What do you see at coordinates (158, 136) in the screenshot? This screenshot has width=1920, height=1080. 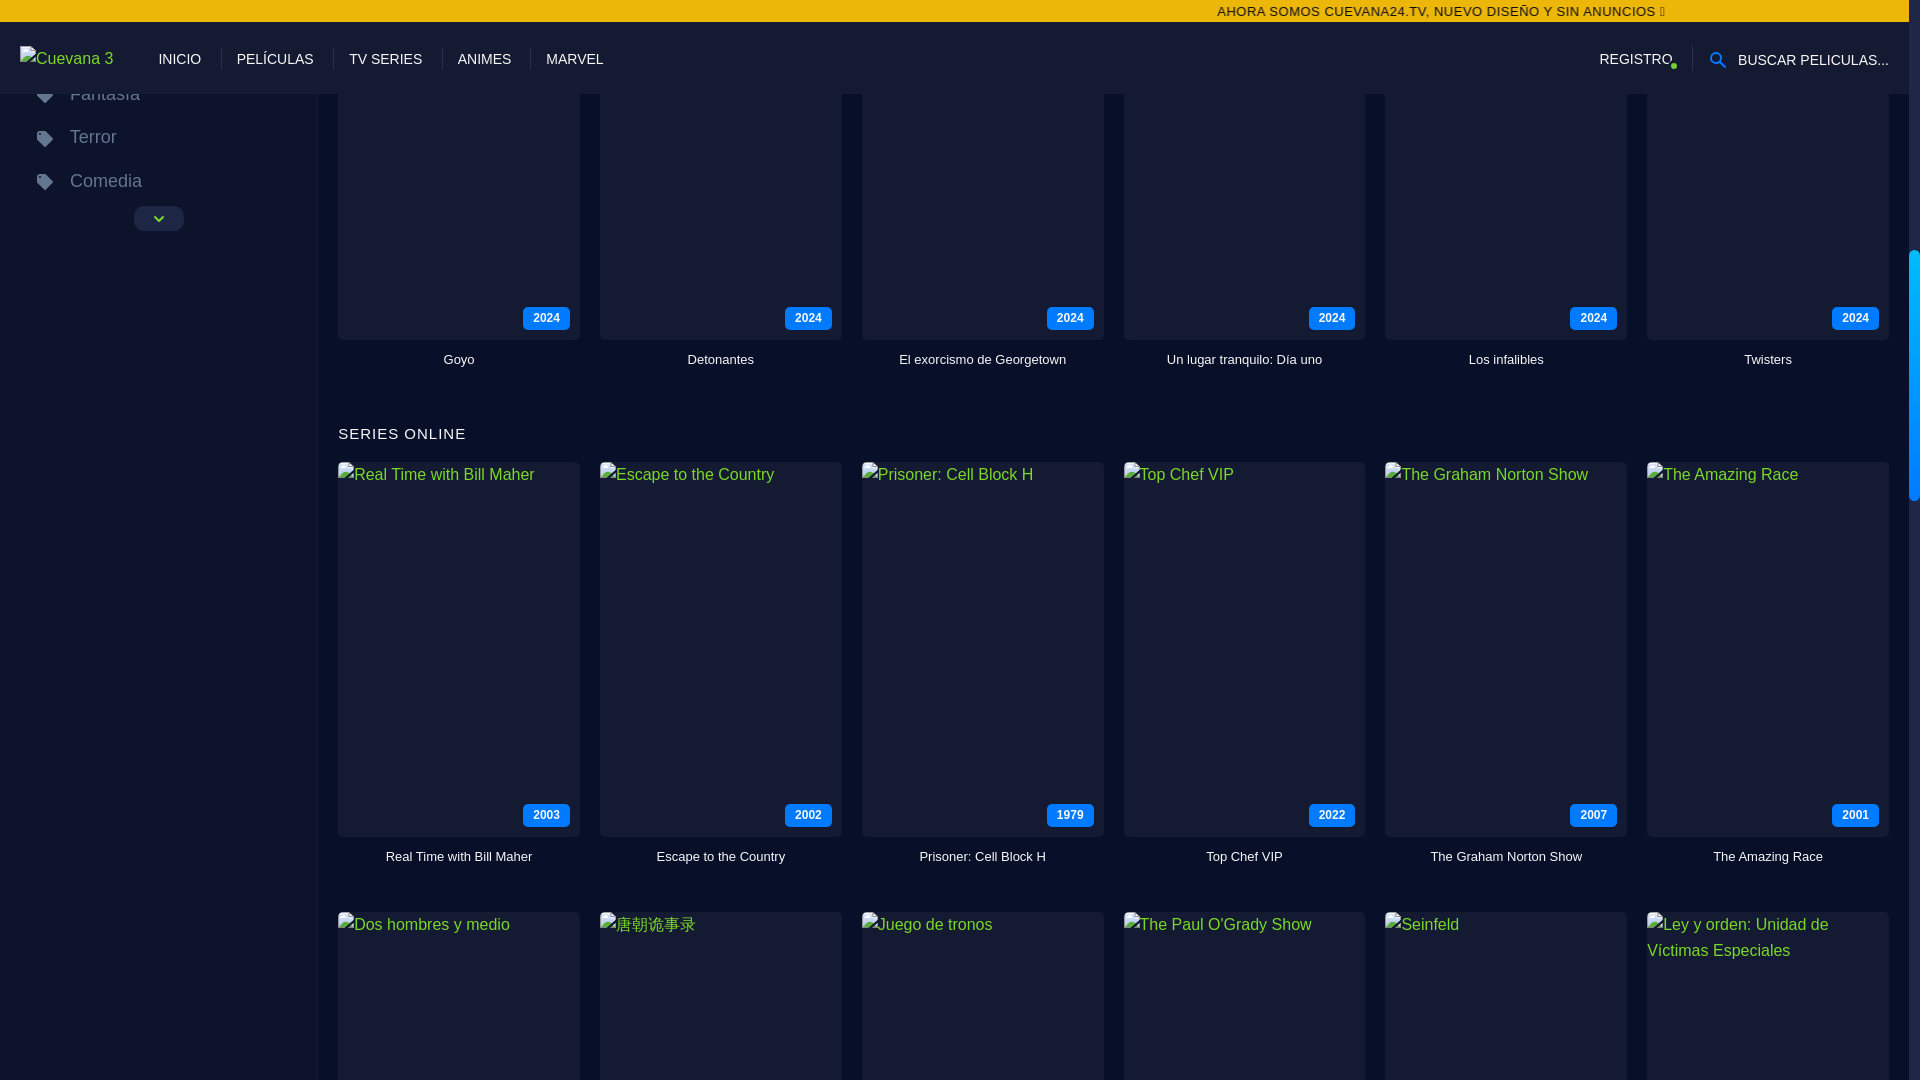 I see `Terror` at bounding box center [158, 136].